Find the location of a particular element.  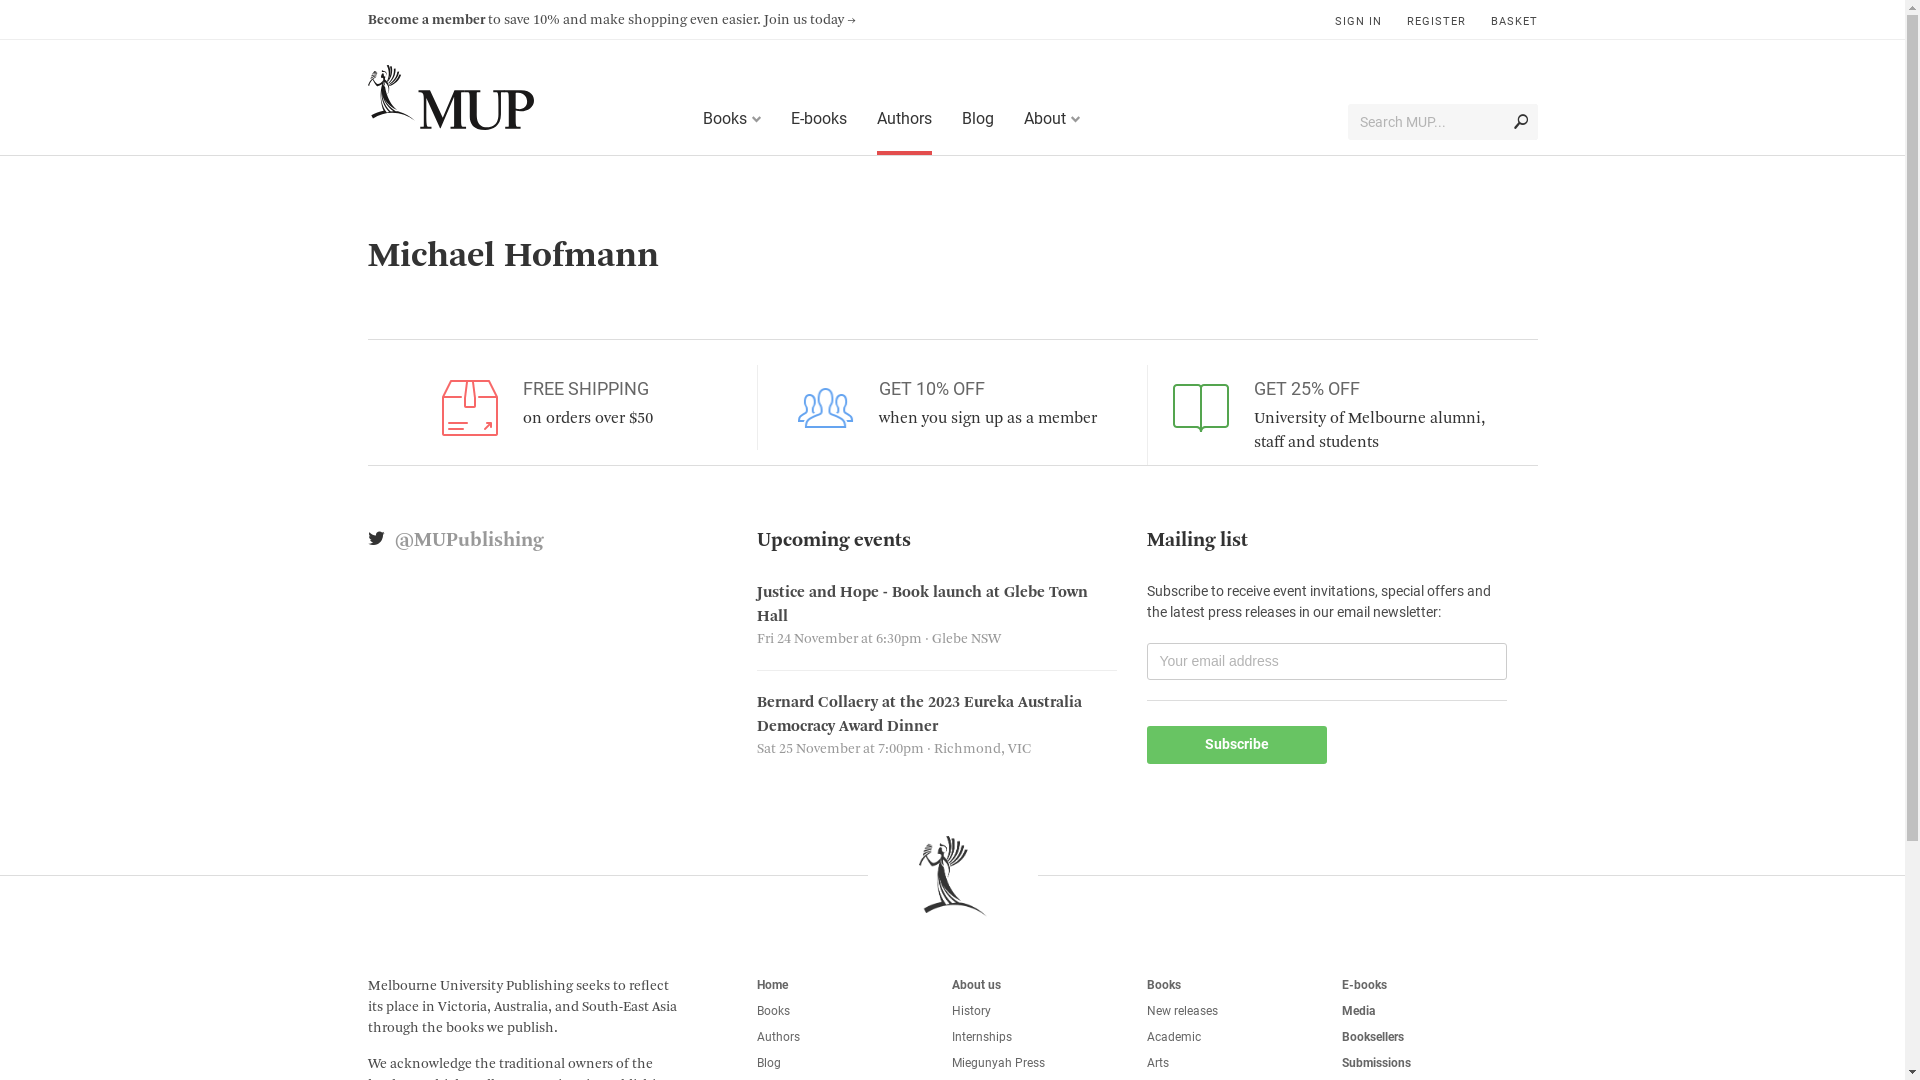

Blog is located at coordinates (977, 121).